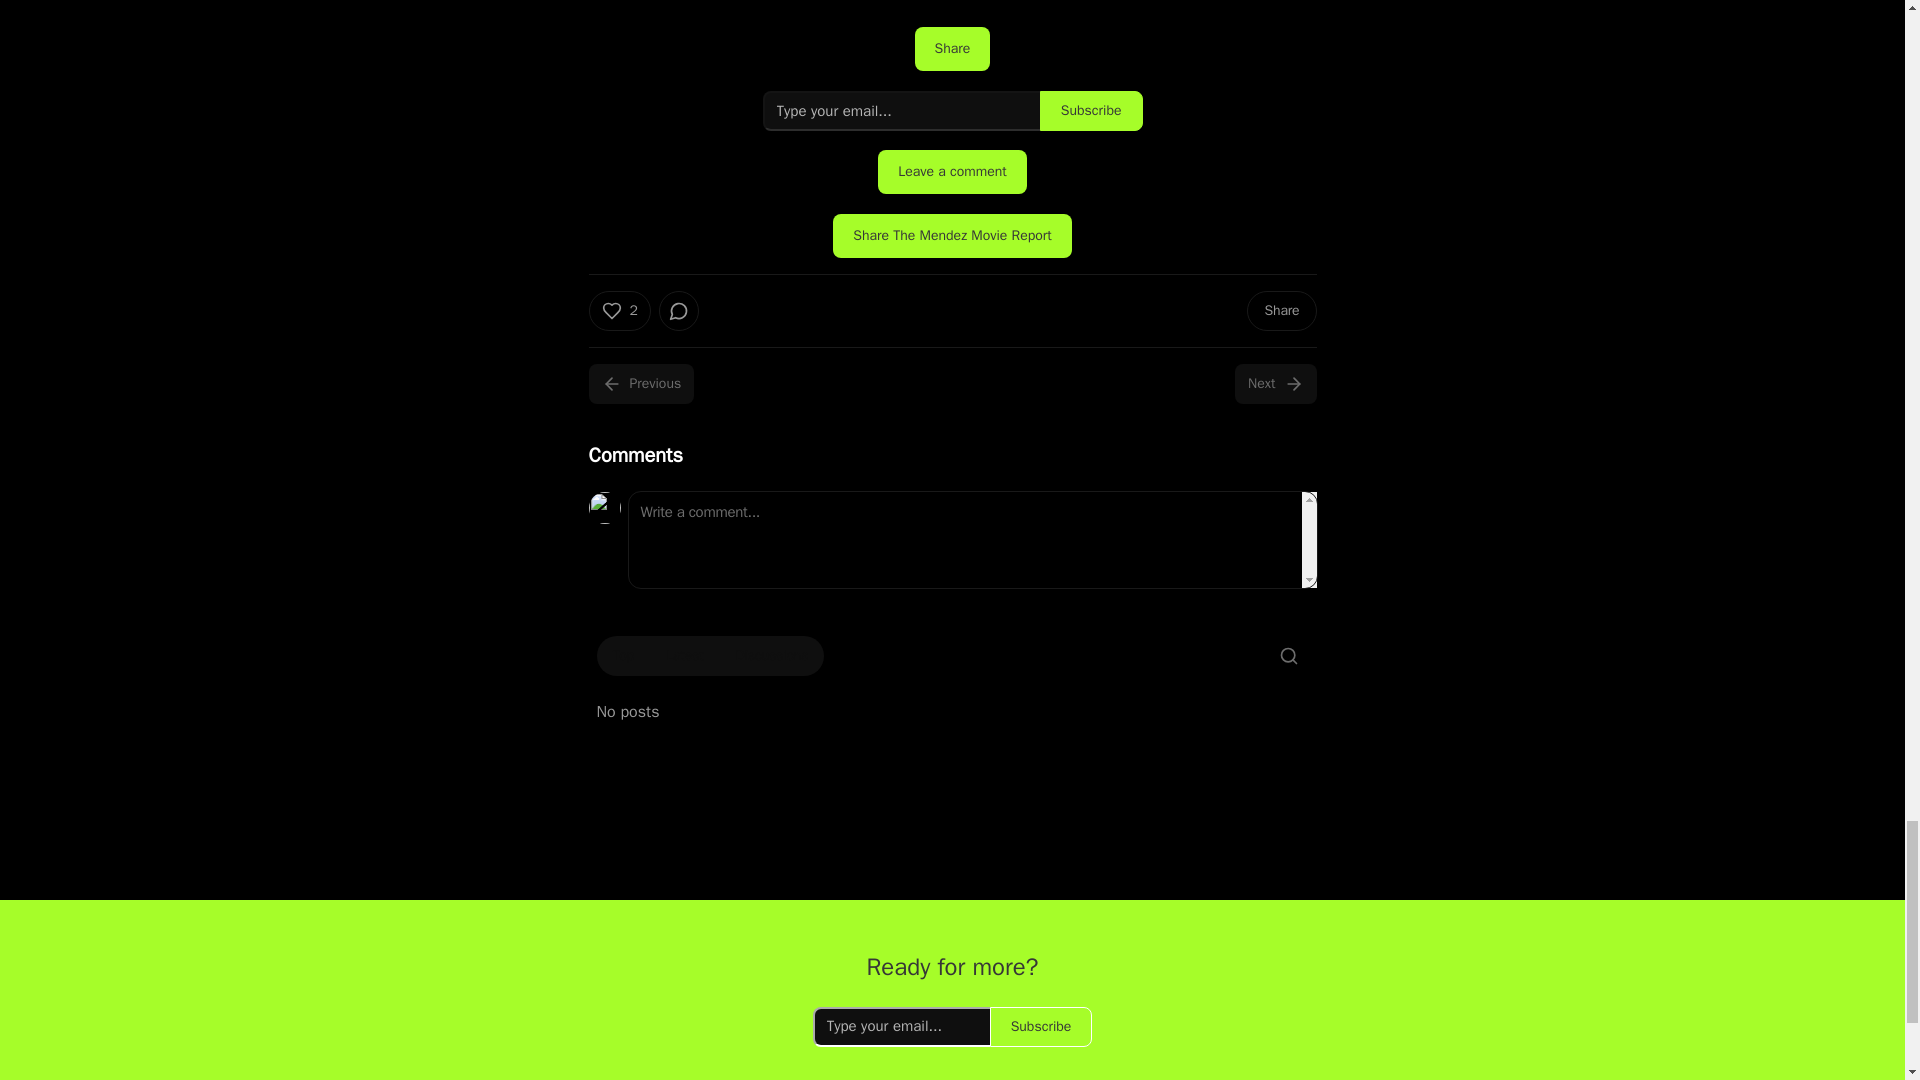  Describe the element at coordinates (1274, 383) in the screenshot. I see `Next` at that location.